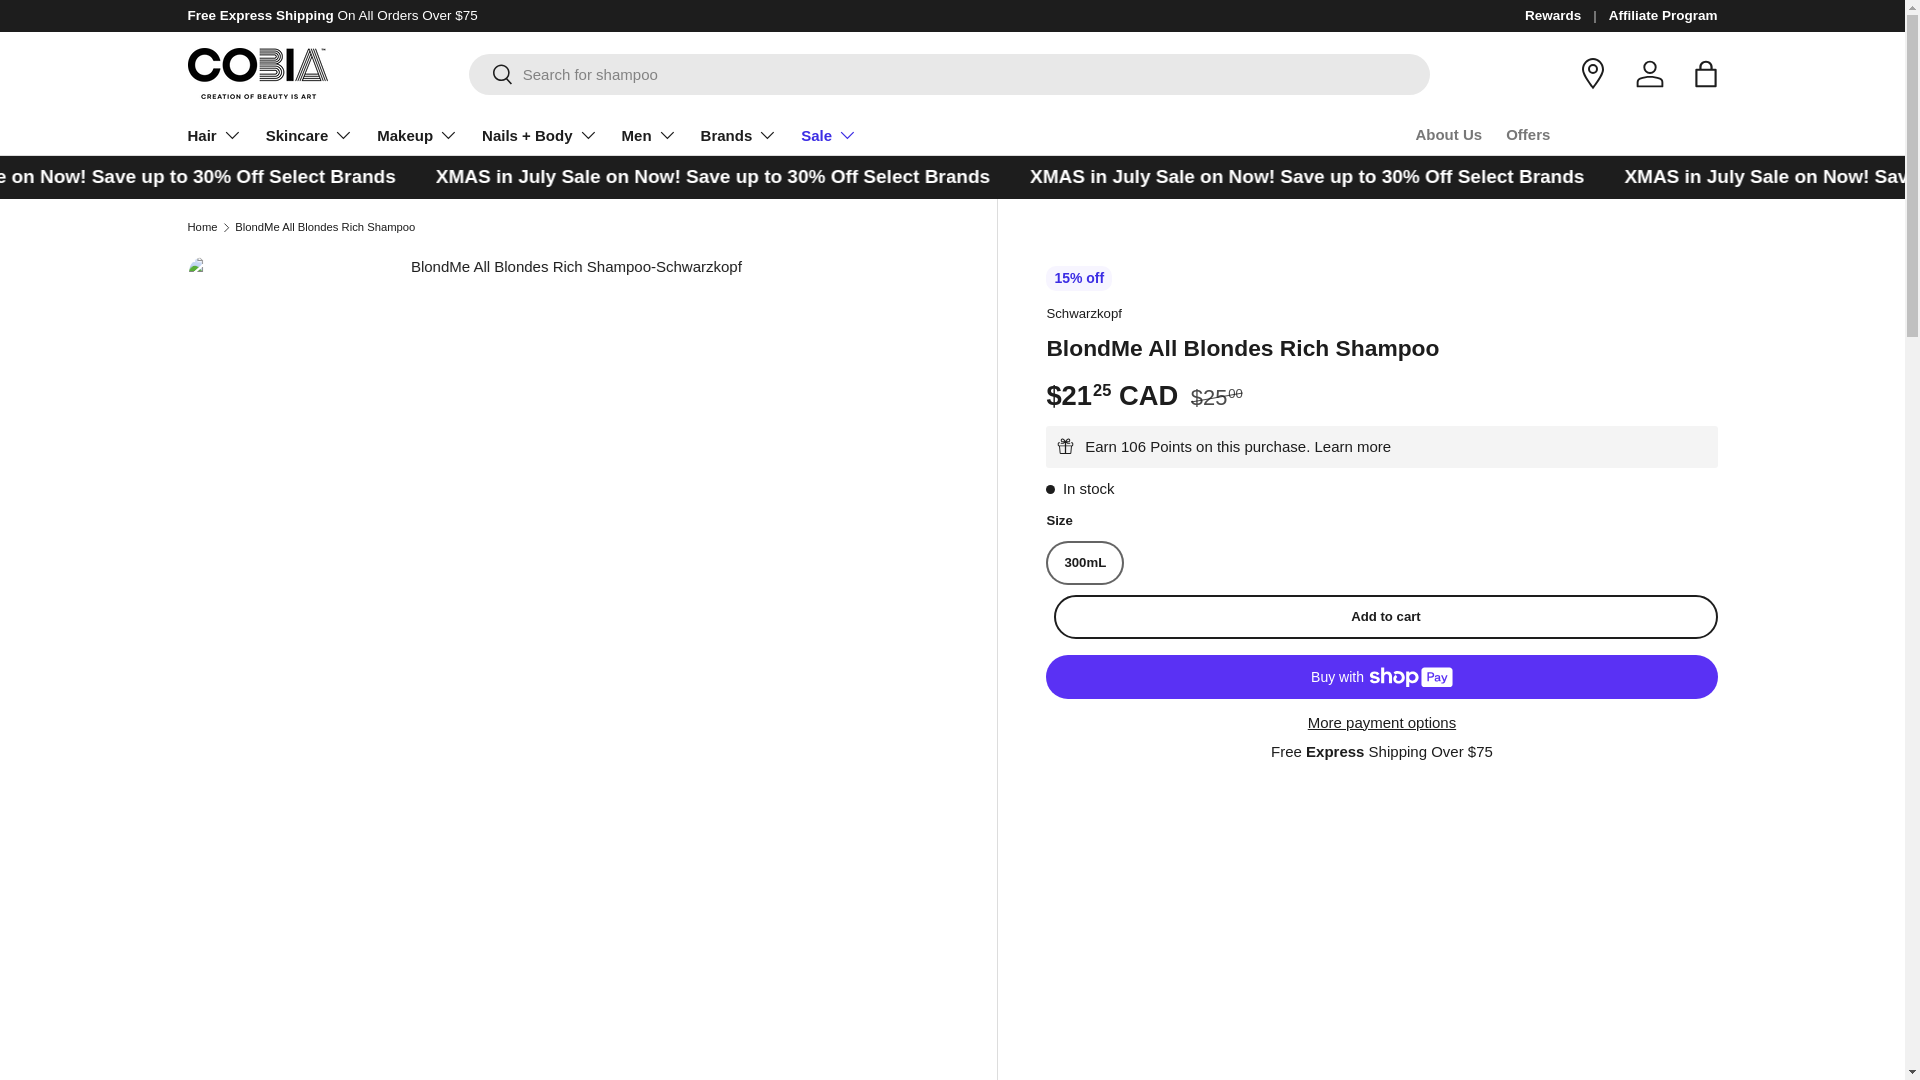 The height and width of the screenshot is (1080, 1920). What do you see at coordinates (491, 75) in the screenshot?
I see `Search` at bounding box center [491, 75].